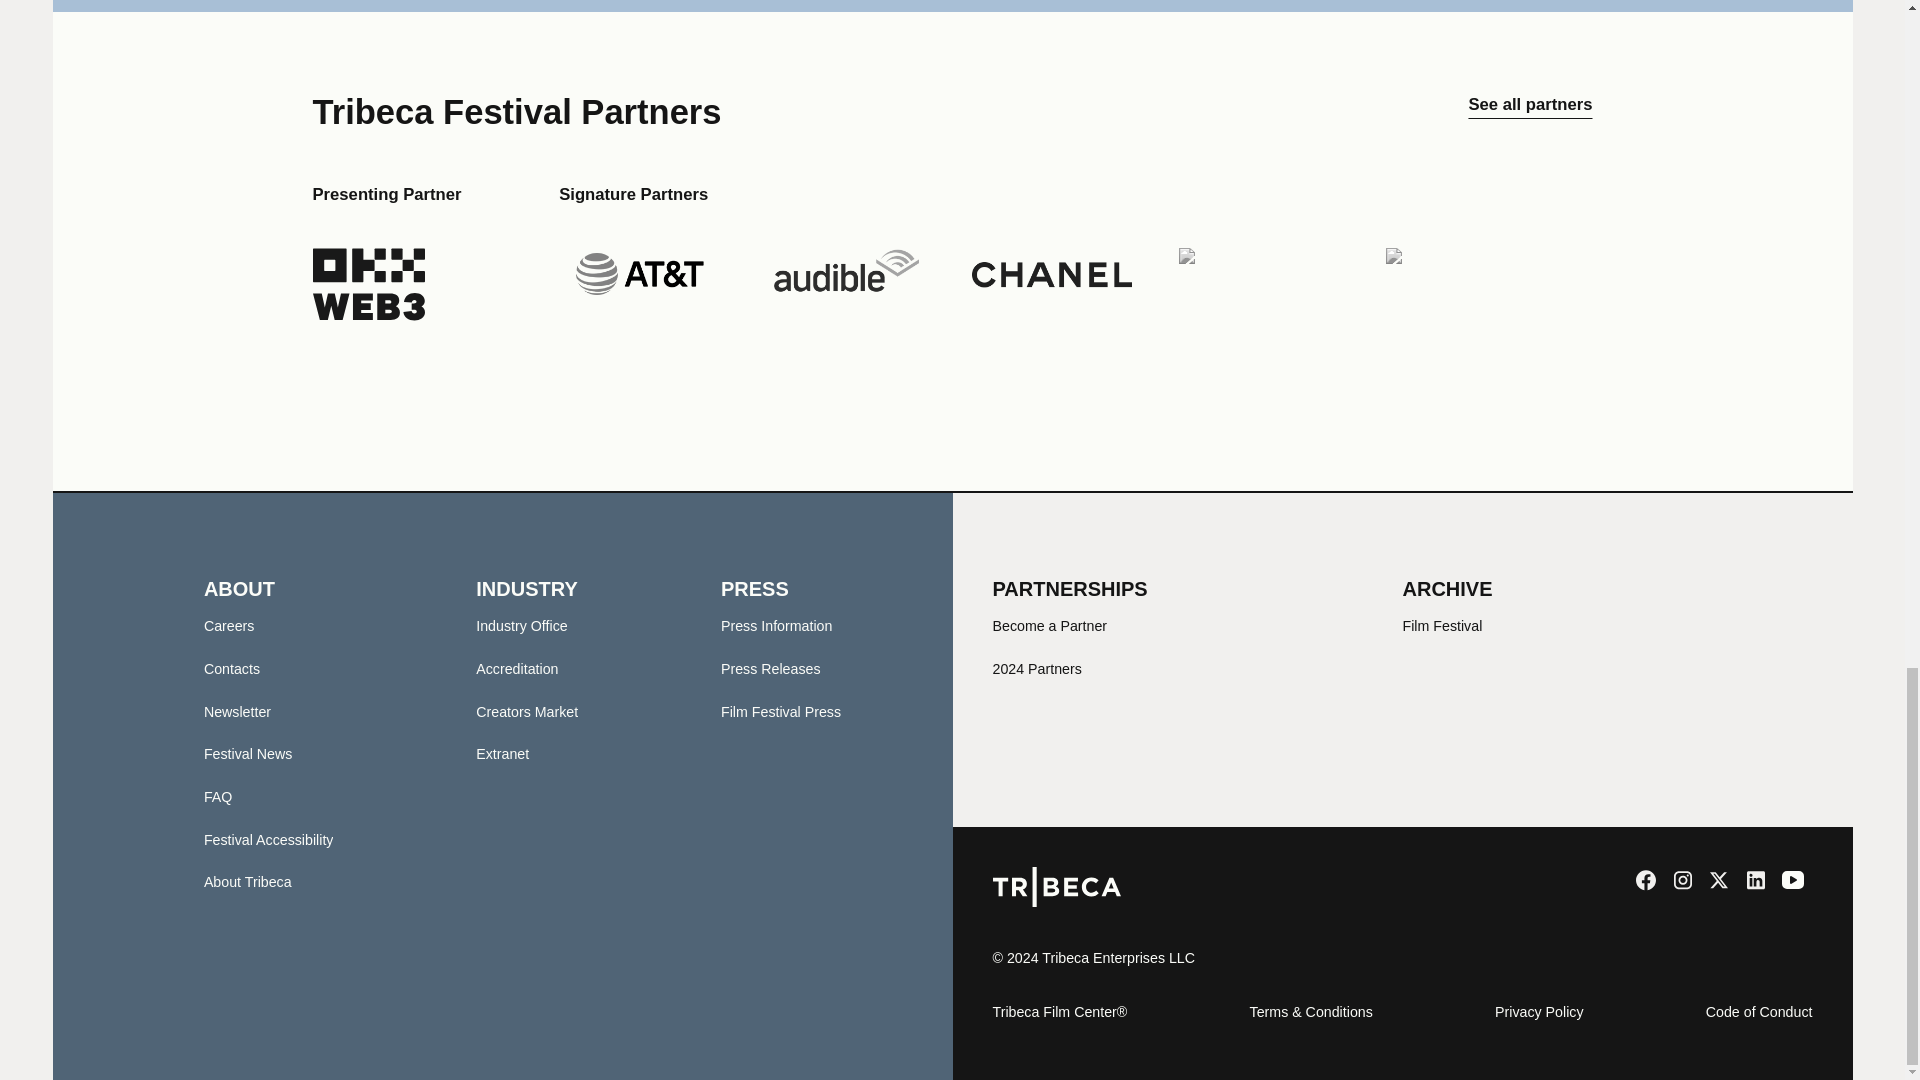 Image resolution: width=1920 pixels, height=1080 pixels. I want to click on Careers, so click(229, 625).